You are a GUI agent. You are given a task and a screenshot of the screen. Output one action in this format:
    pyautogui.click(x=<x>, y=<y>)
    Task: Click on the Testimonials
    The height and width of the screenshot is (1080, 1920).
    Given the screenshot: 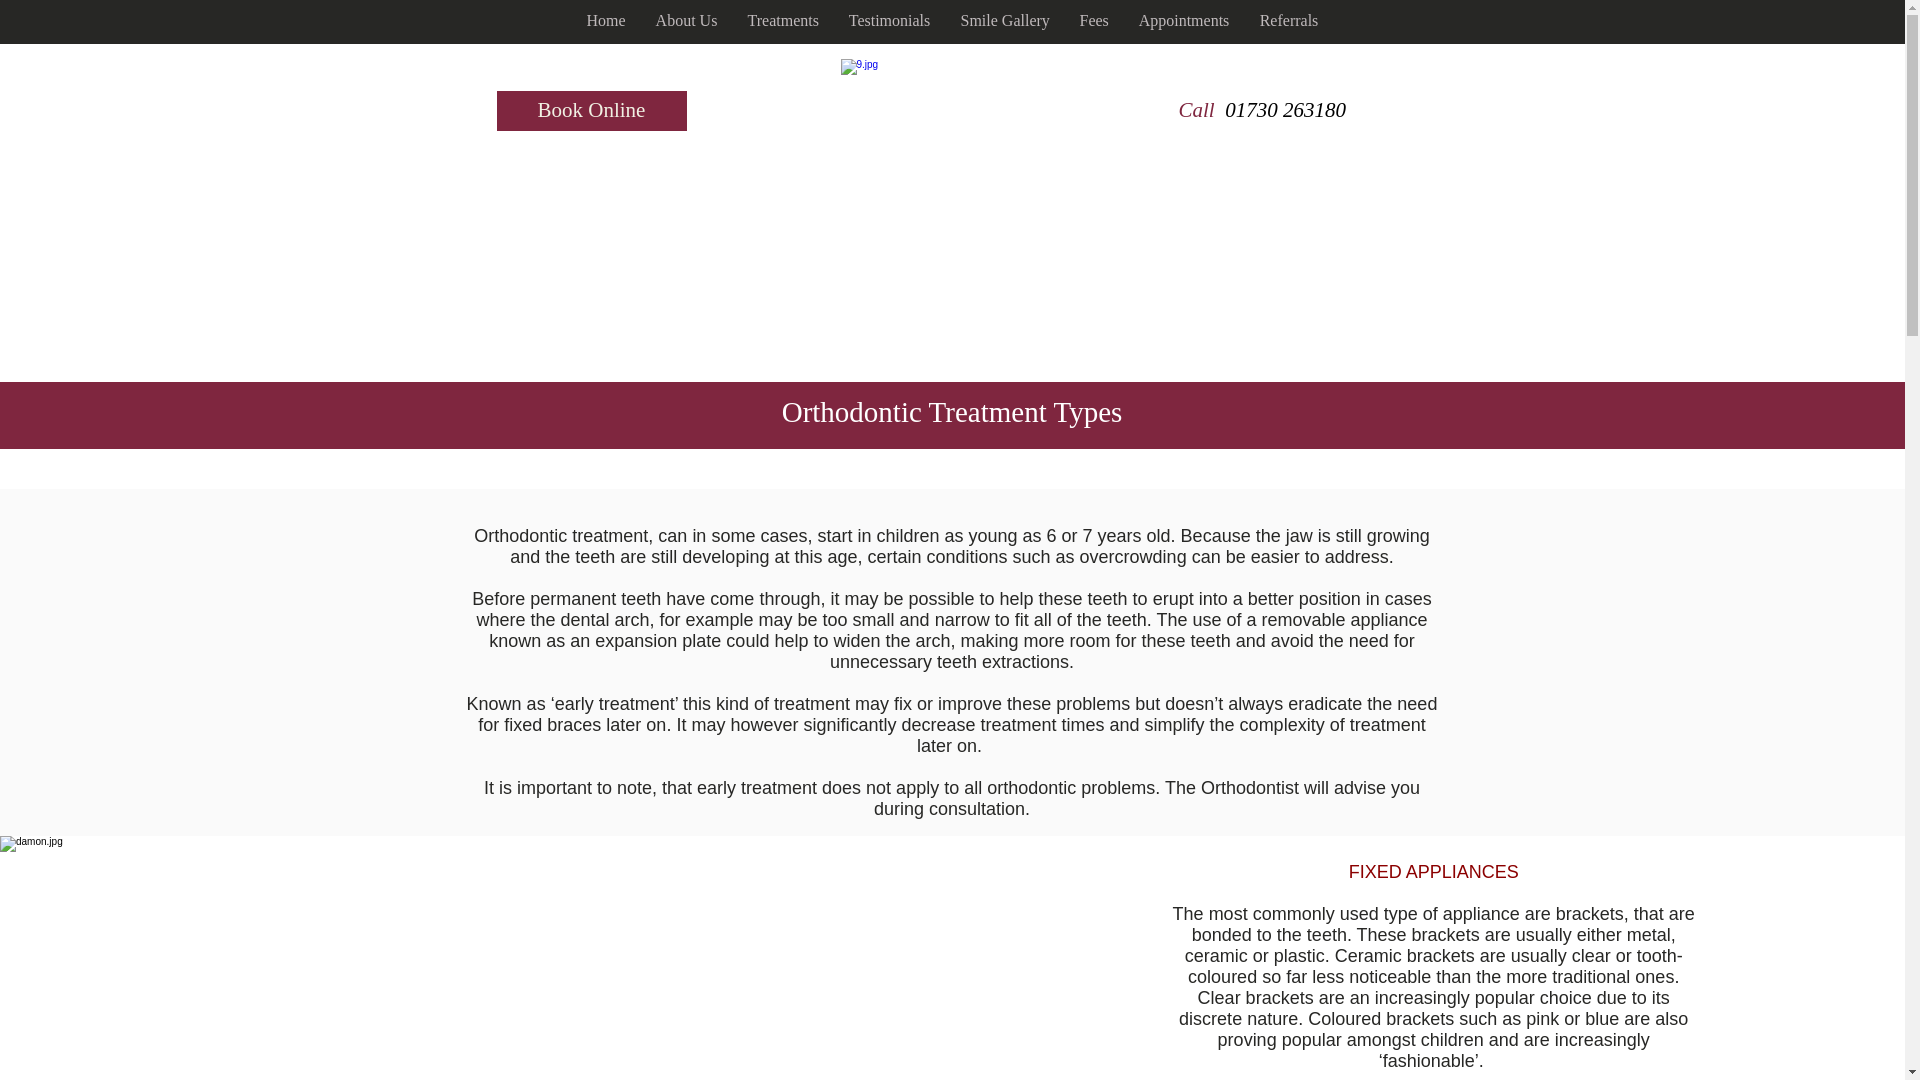 What is the action you would take?
    pyautogui.click(x=890, y=22)
    